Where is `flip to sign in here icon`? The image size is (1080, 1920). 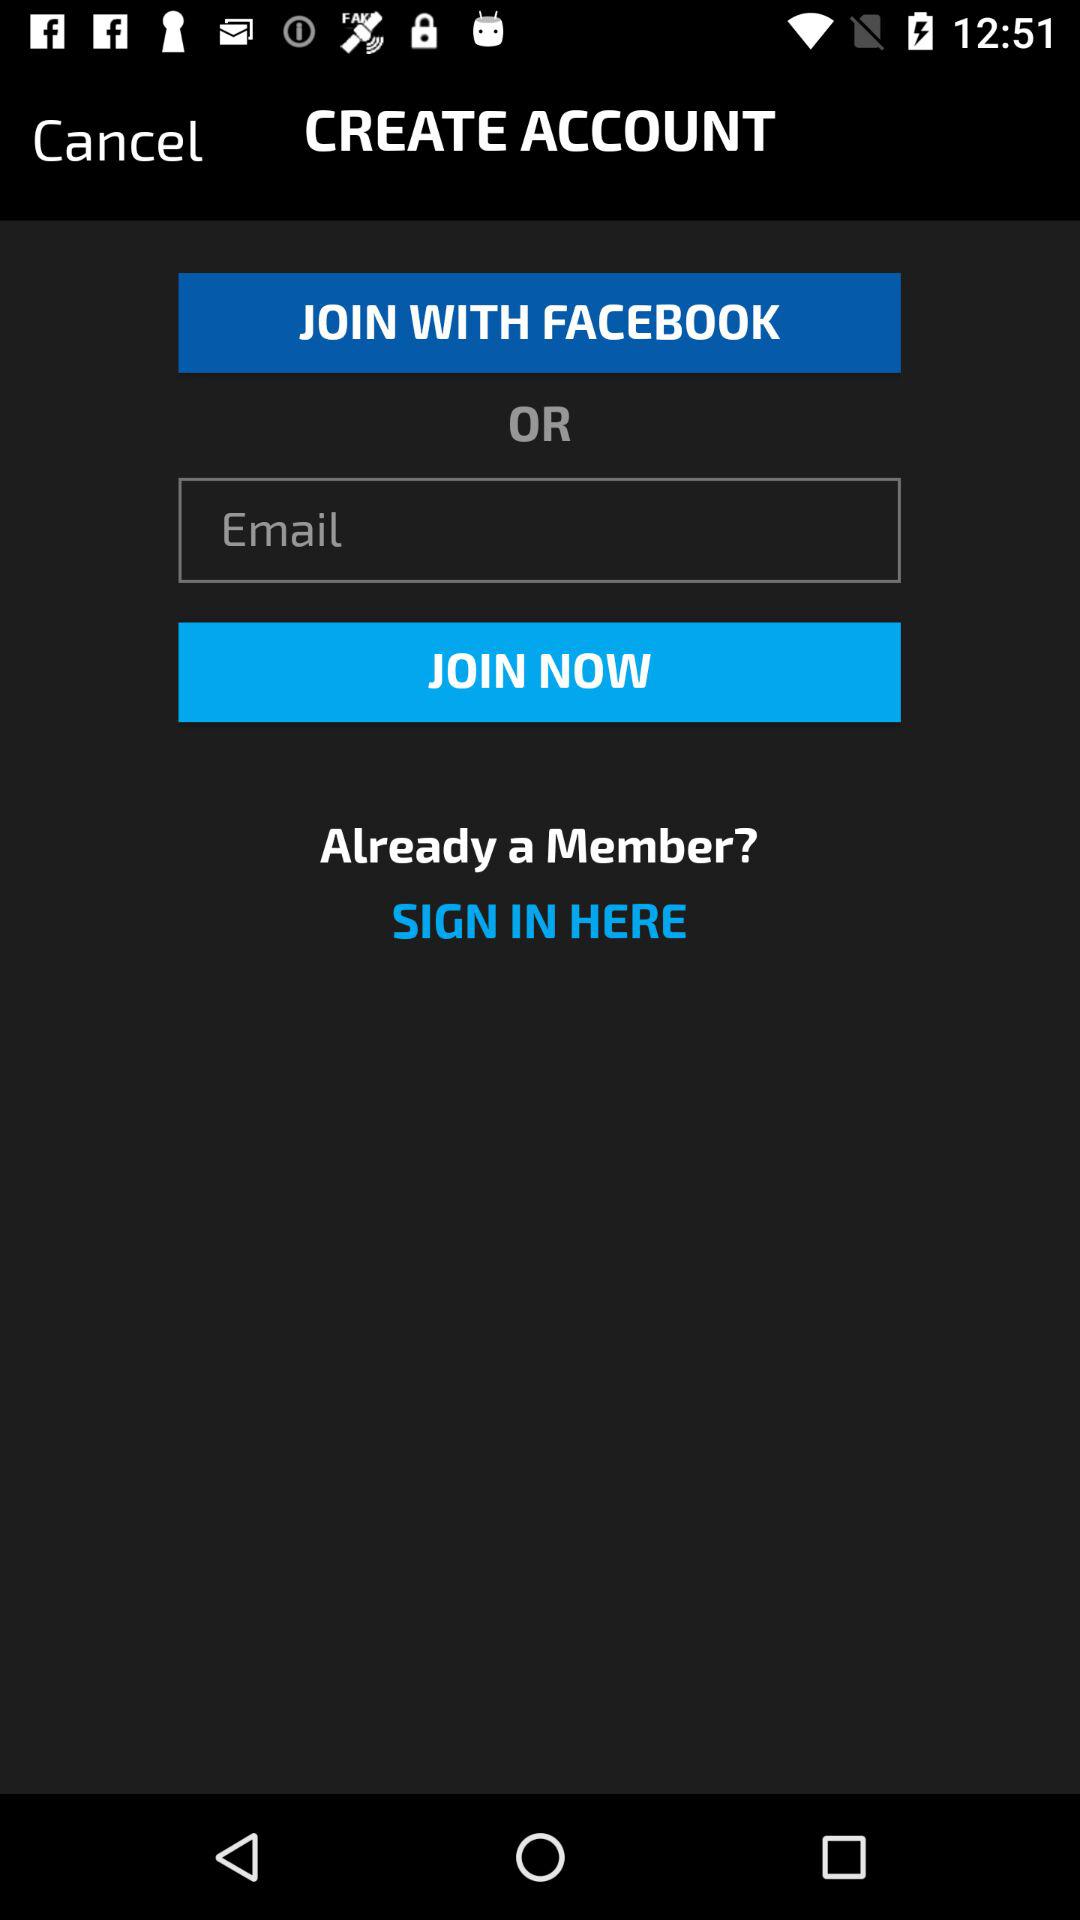 flip to sign in here icon is located at coordinates (539, 934).